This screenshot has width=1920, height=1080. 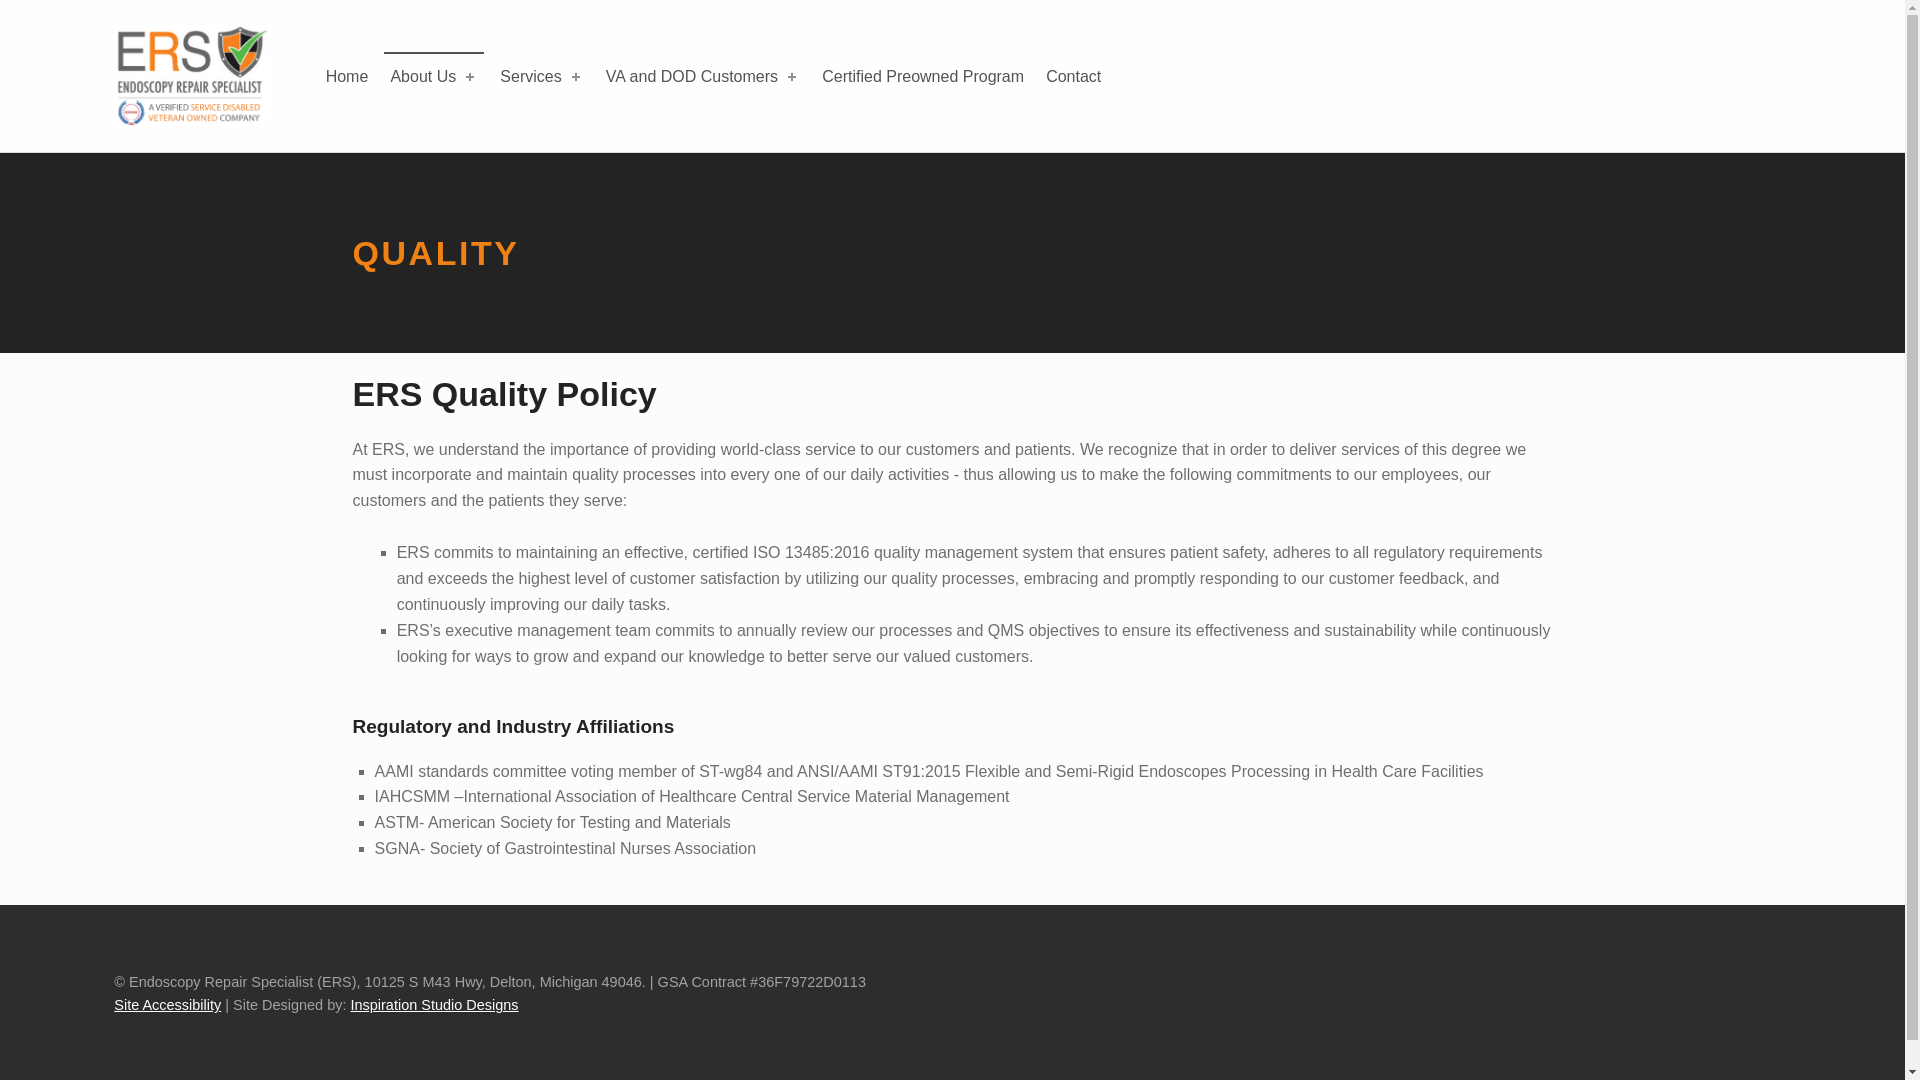 I want to click on VA and DOD Customers, so click(x=702, y=76).